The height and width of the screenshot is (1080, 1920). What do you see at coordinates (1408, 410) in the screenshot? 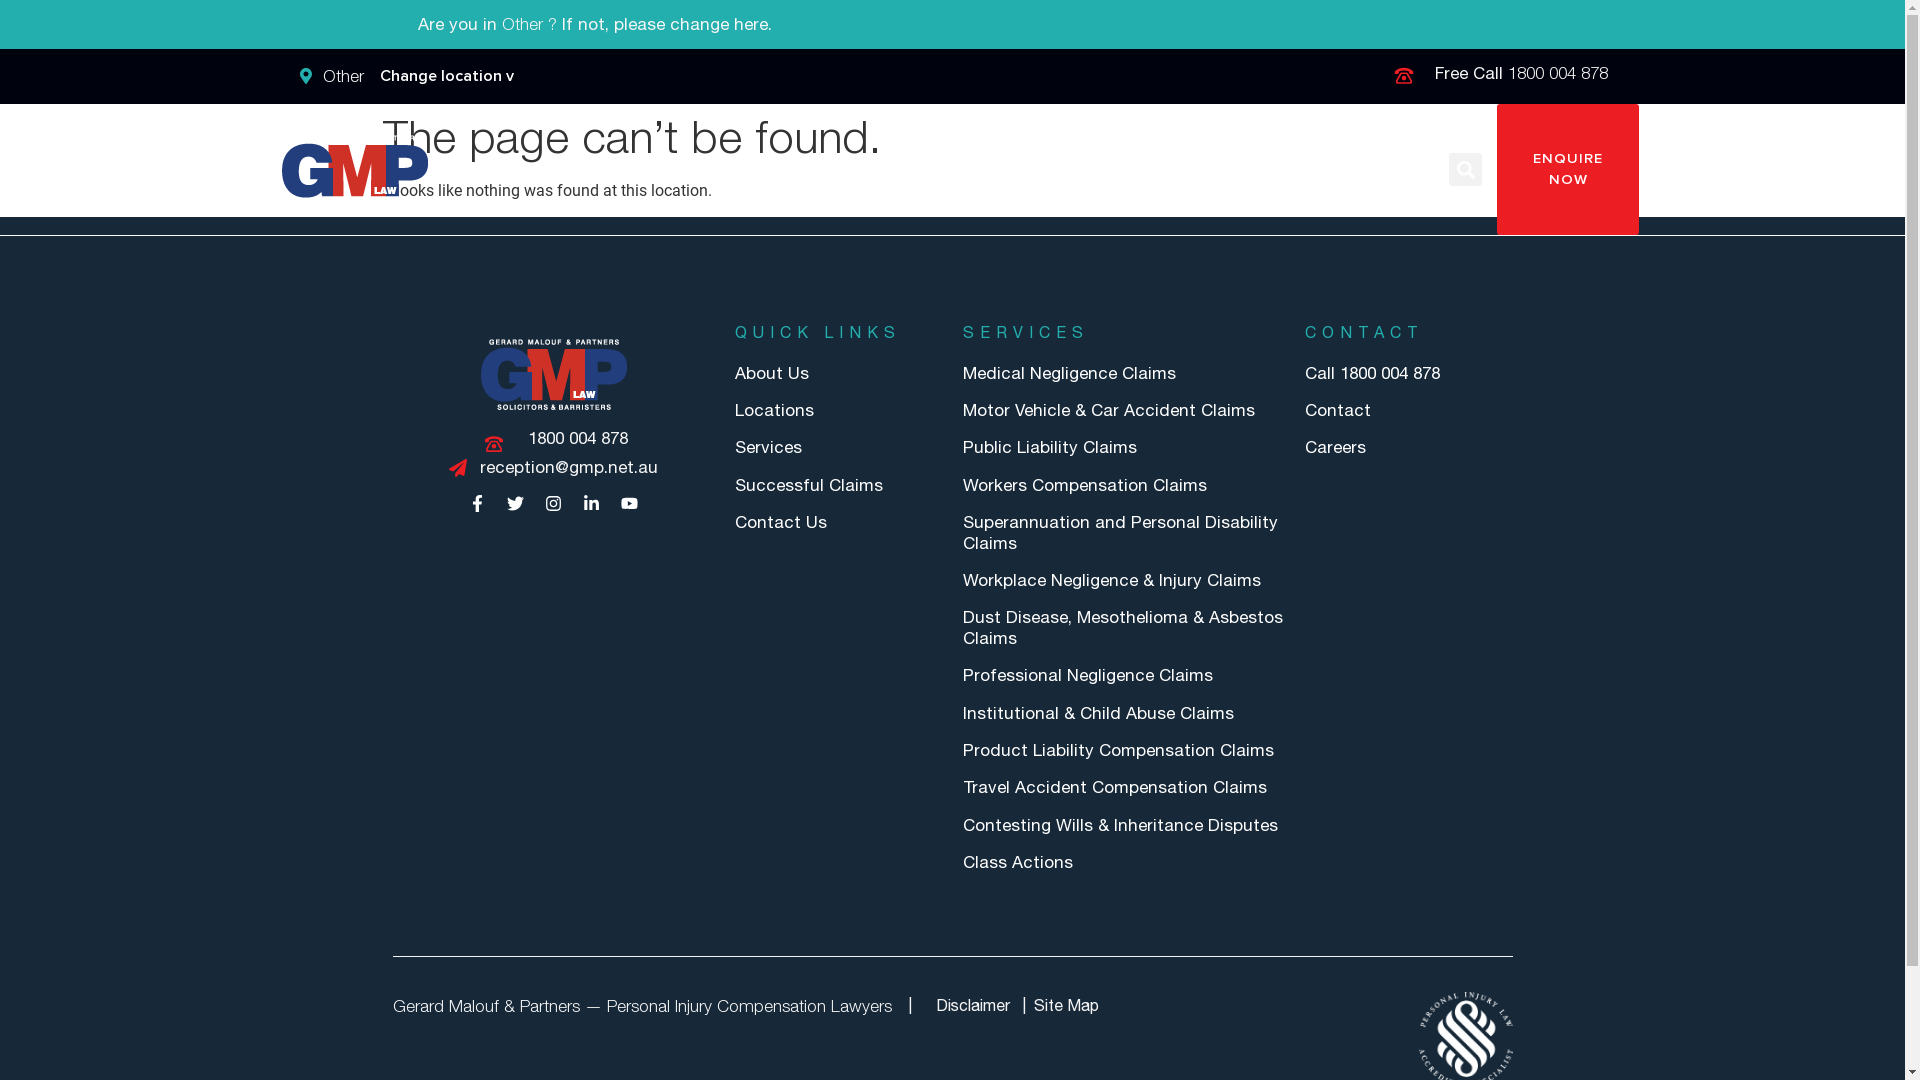
I see `Contact` at bounding box center [1408, 410].